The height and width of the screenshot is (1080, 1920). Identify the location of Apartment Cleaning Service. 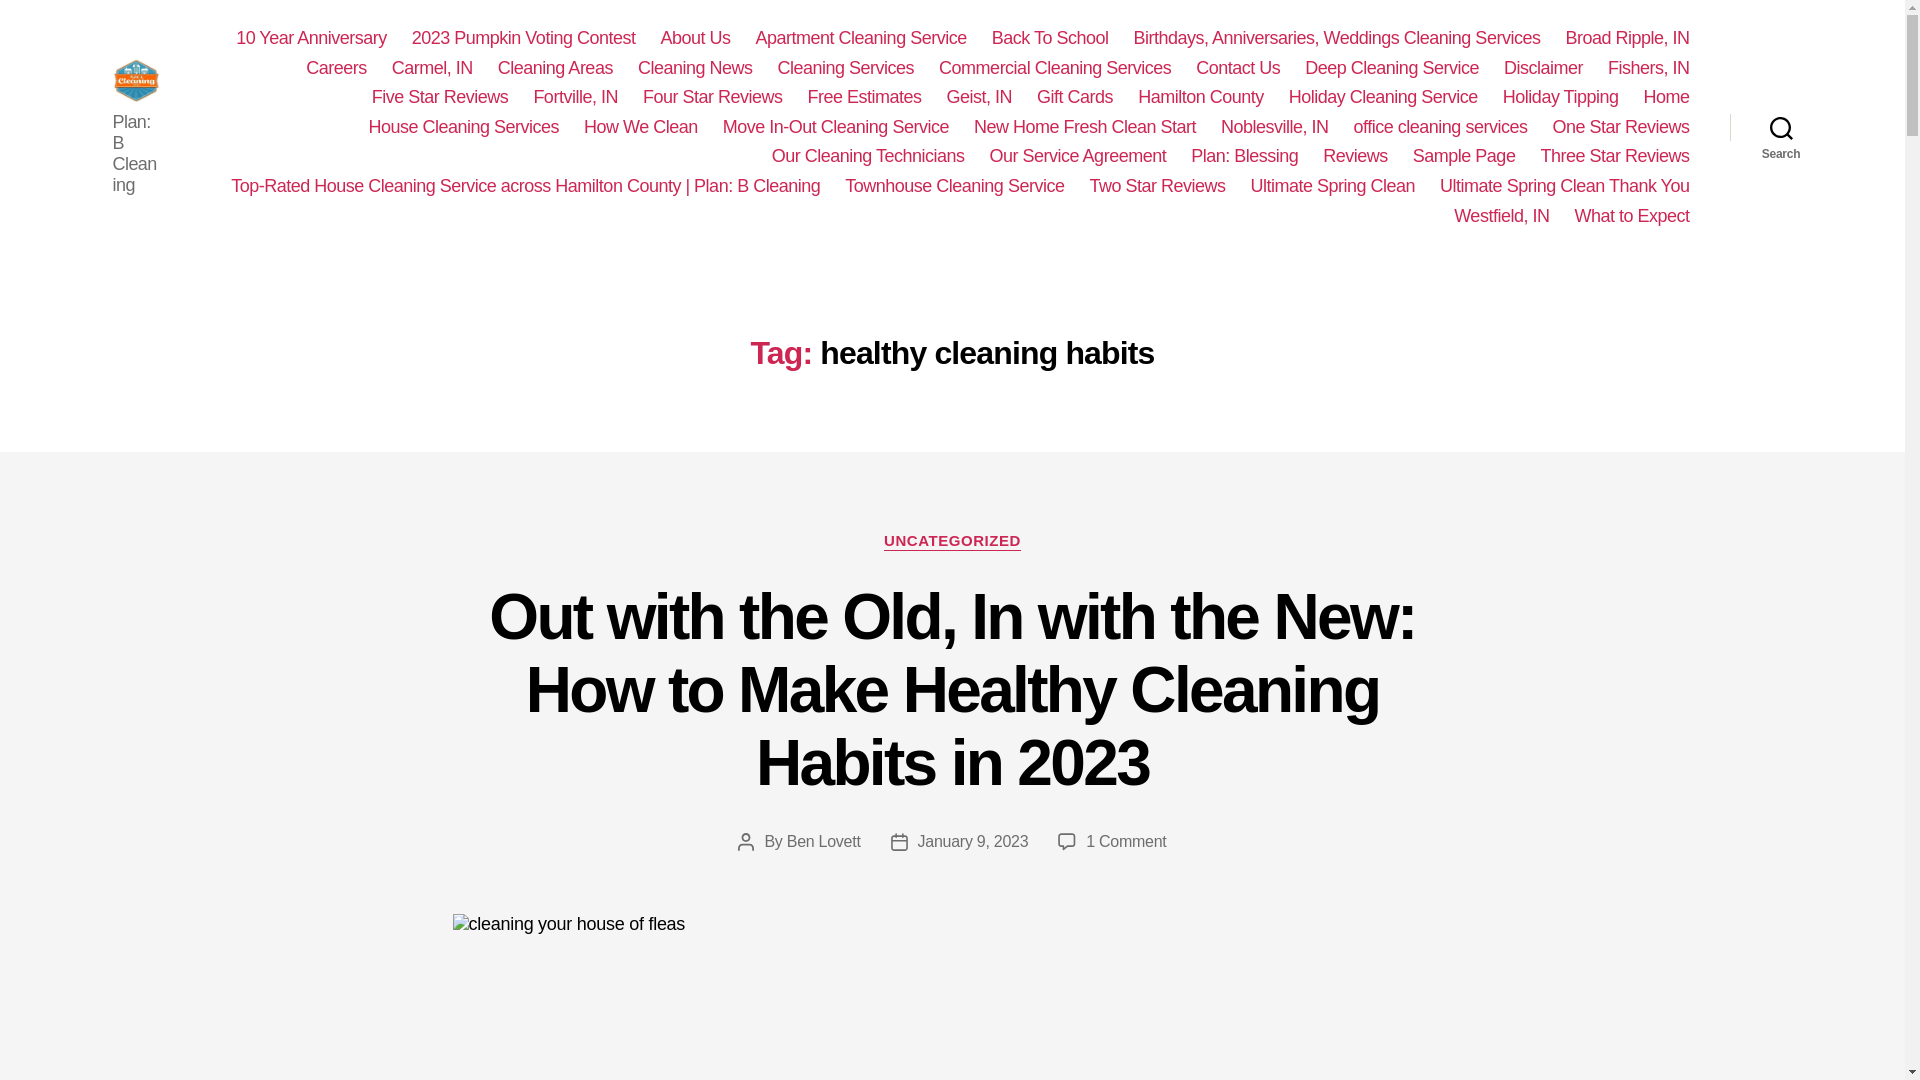
(862, 38).